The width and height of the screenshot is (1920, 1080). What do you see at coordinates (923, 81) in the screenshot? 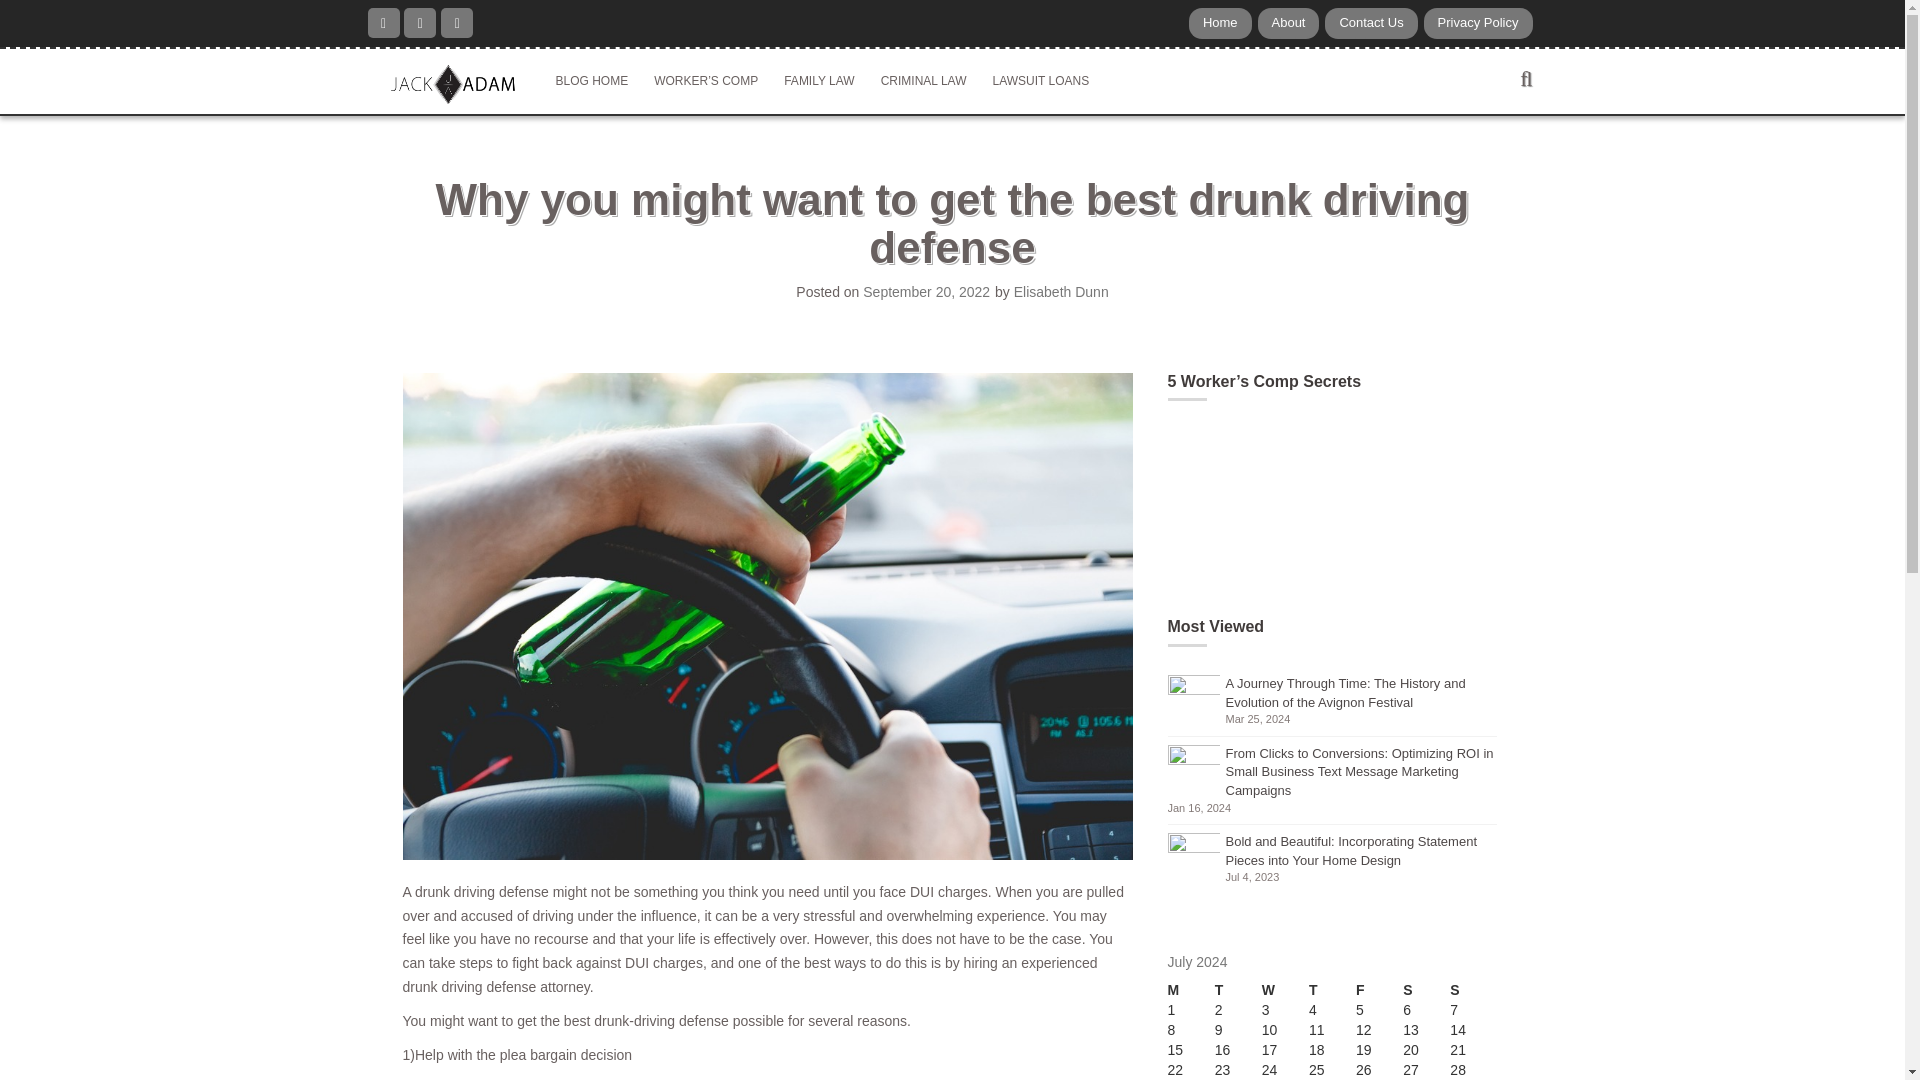
I see `CRIMINAL LAW` at bounding box center [923, 81].